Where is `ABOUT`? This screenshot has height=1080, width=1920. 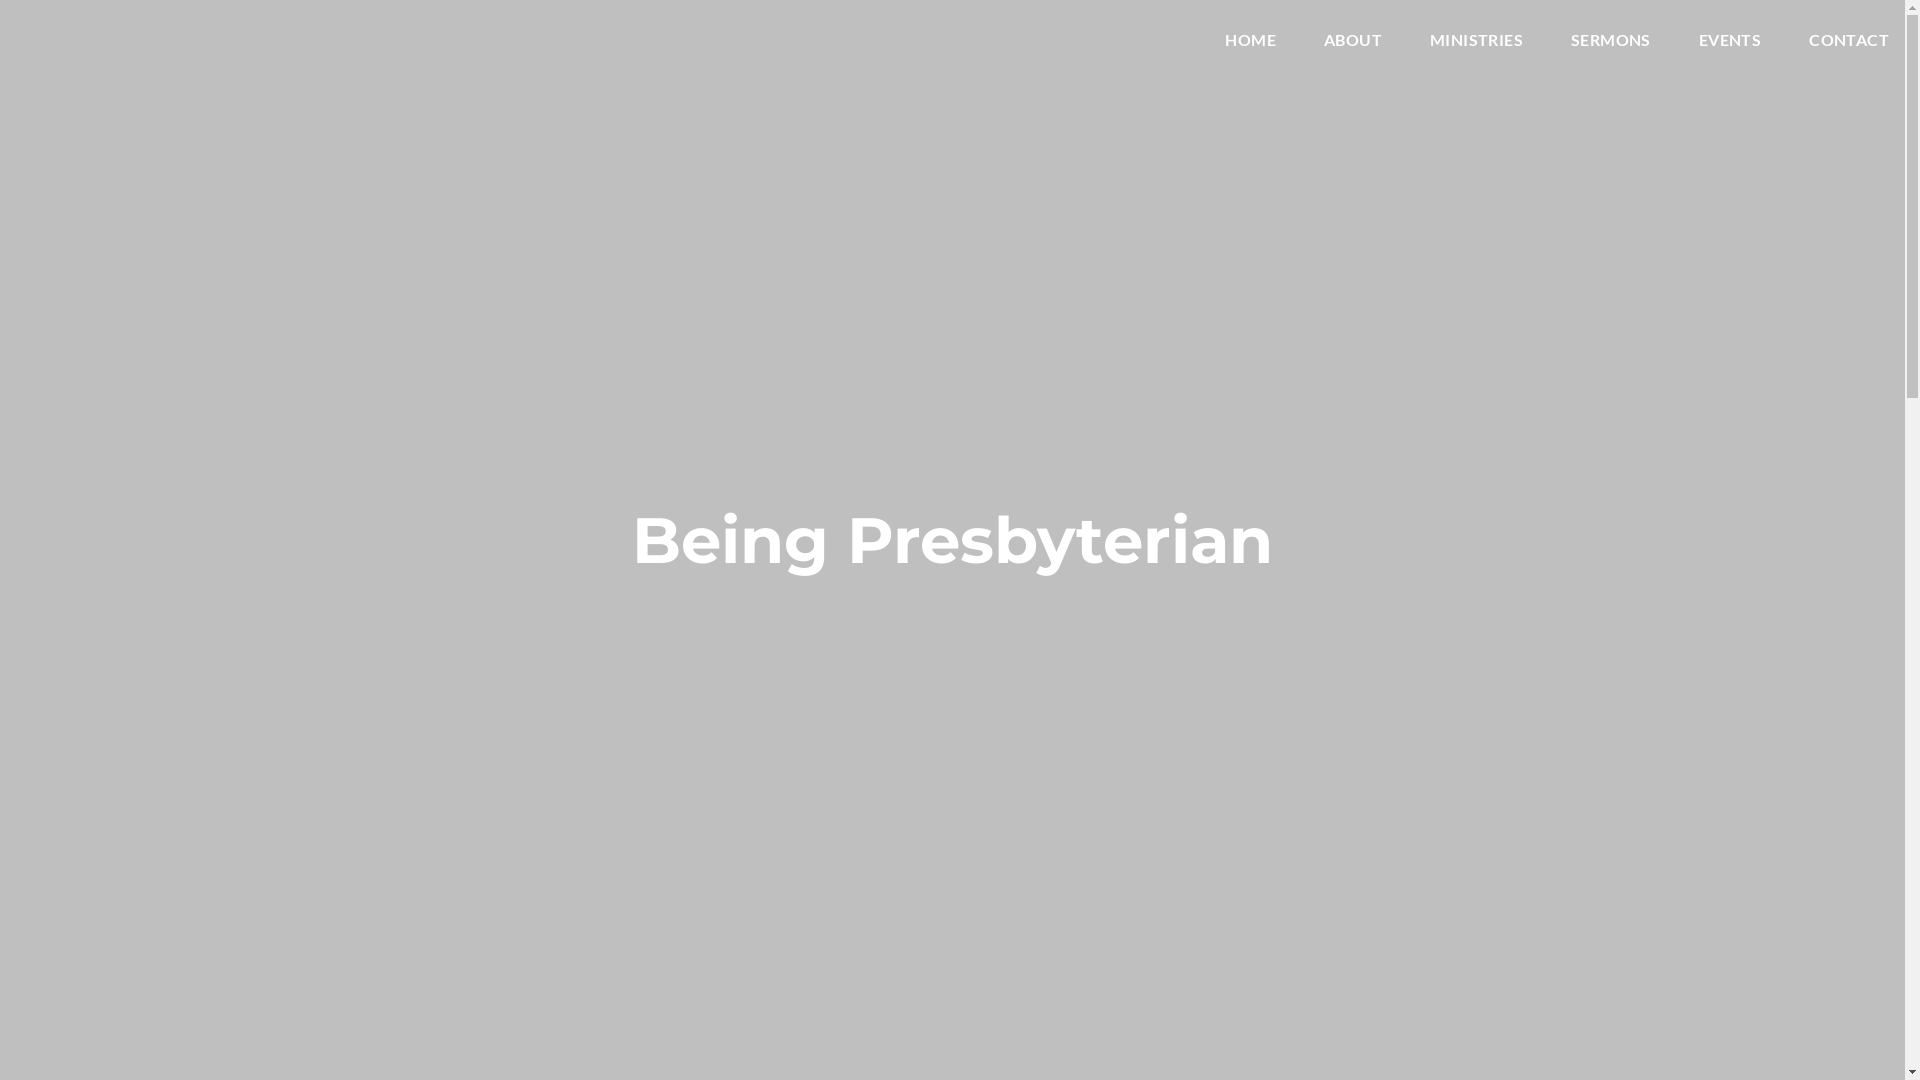
ABOUT is located at coordinates (1353, 44).